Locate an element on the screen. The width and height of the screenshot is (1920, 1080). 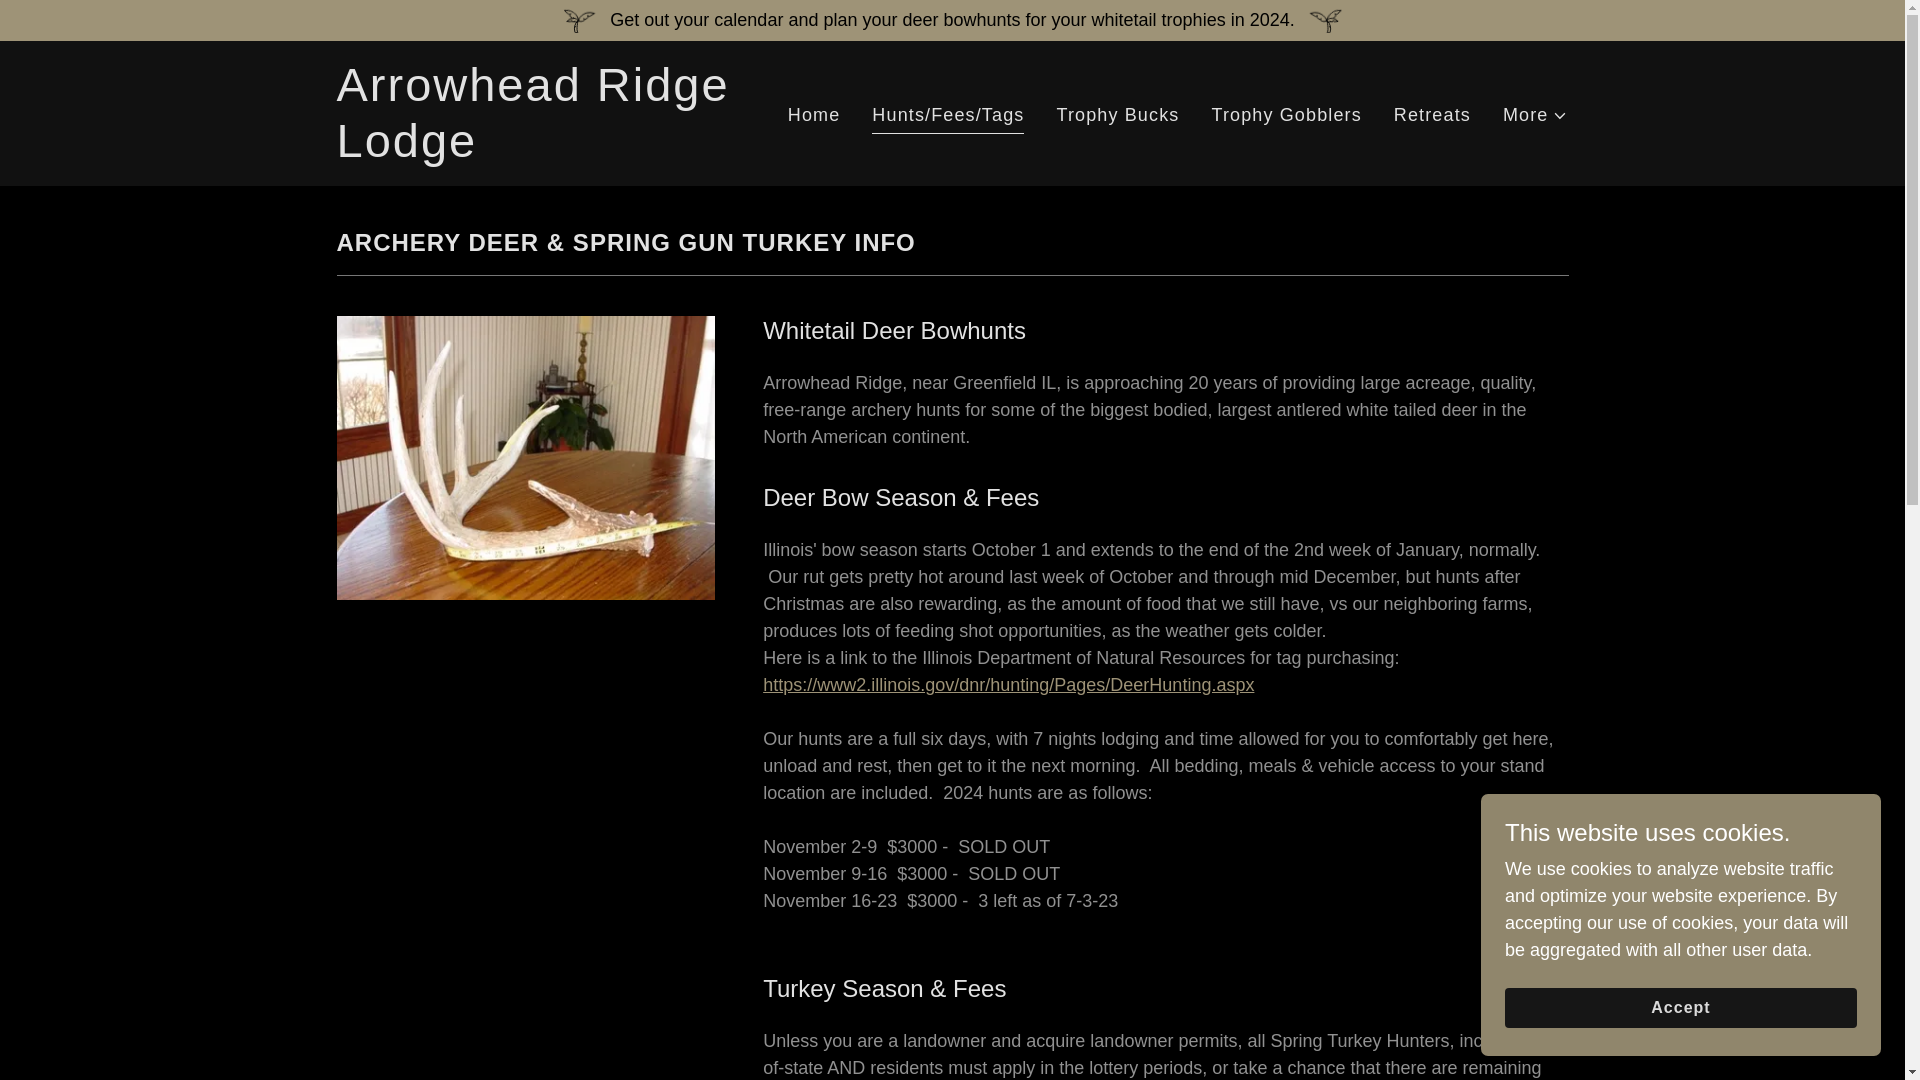
More is located at coordinates (1536, 114).